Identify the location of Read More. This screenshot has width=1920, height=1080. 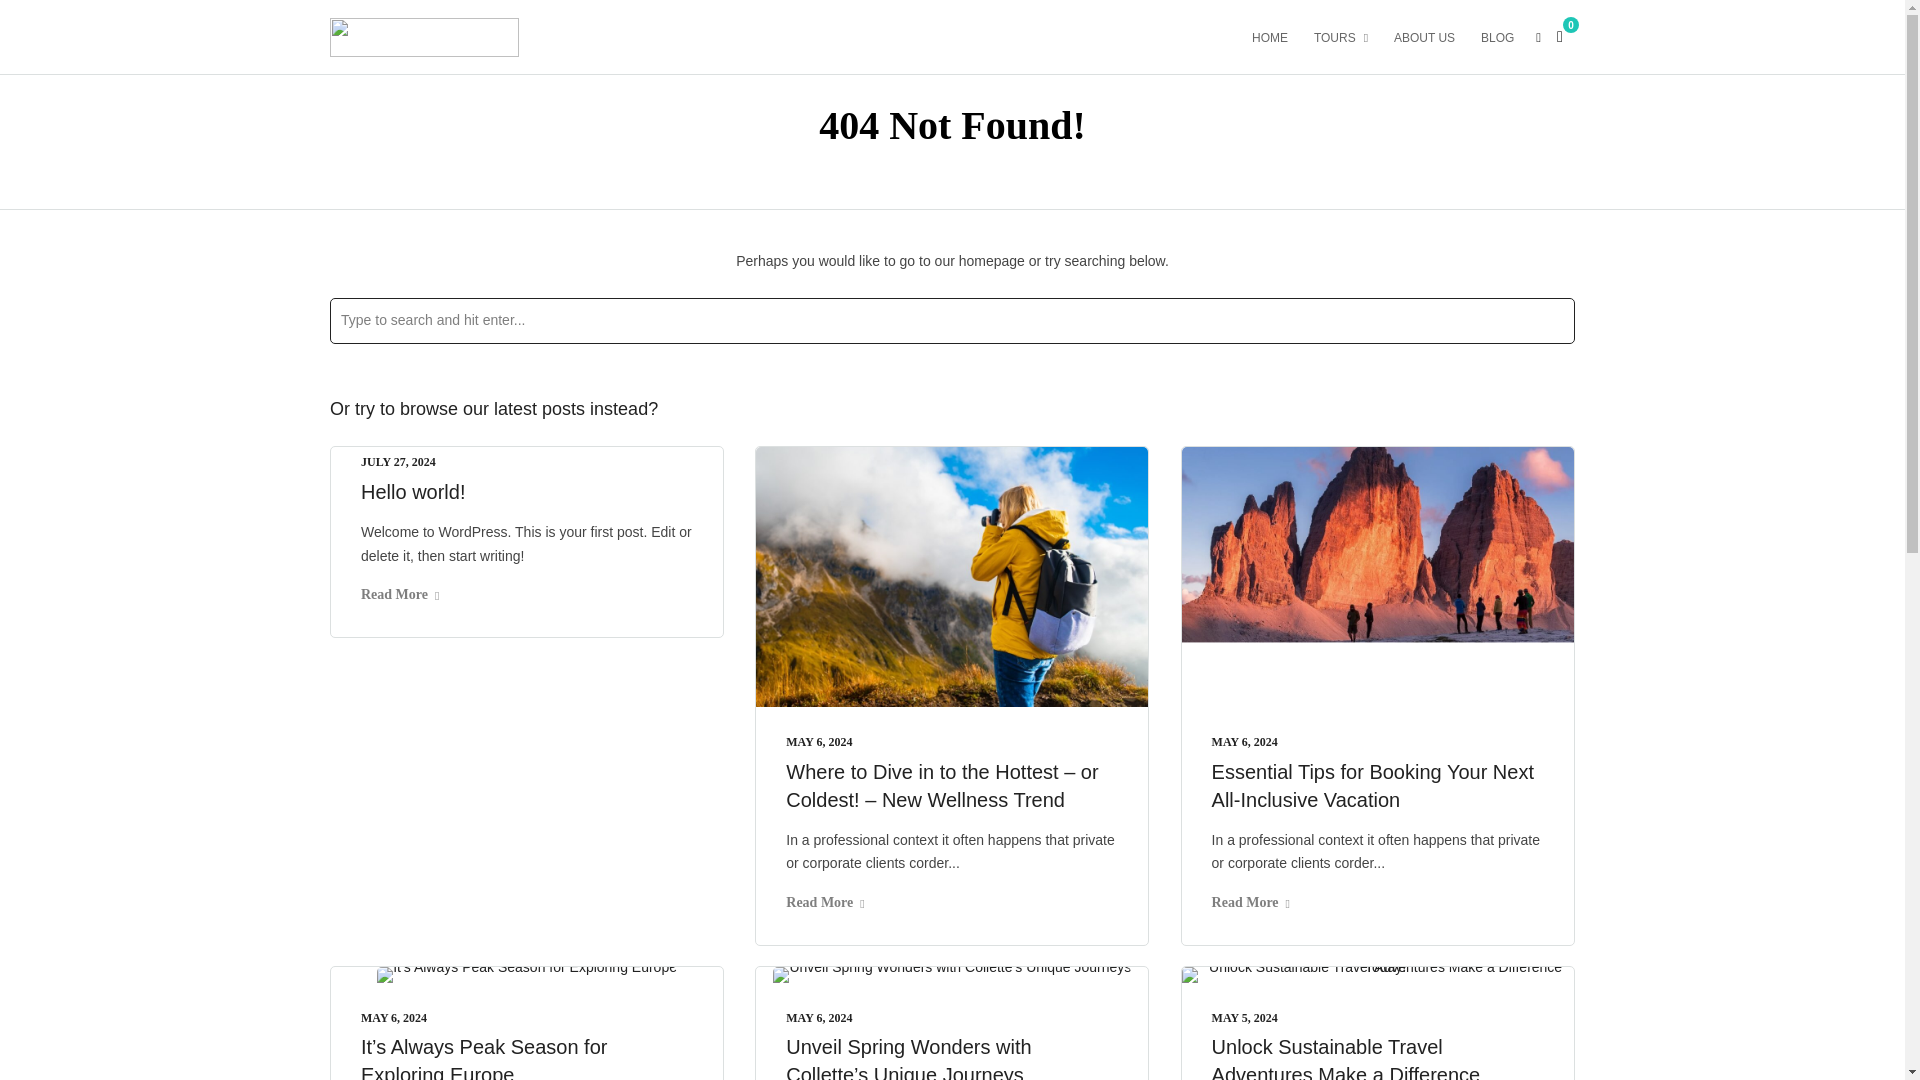
(824, 902).